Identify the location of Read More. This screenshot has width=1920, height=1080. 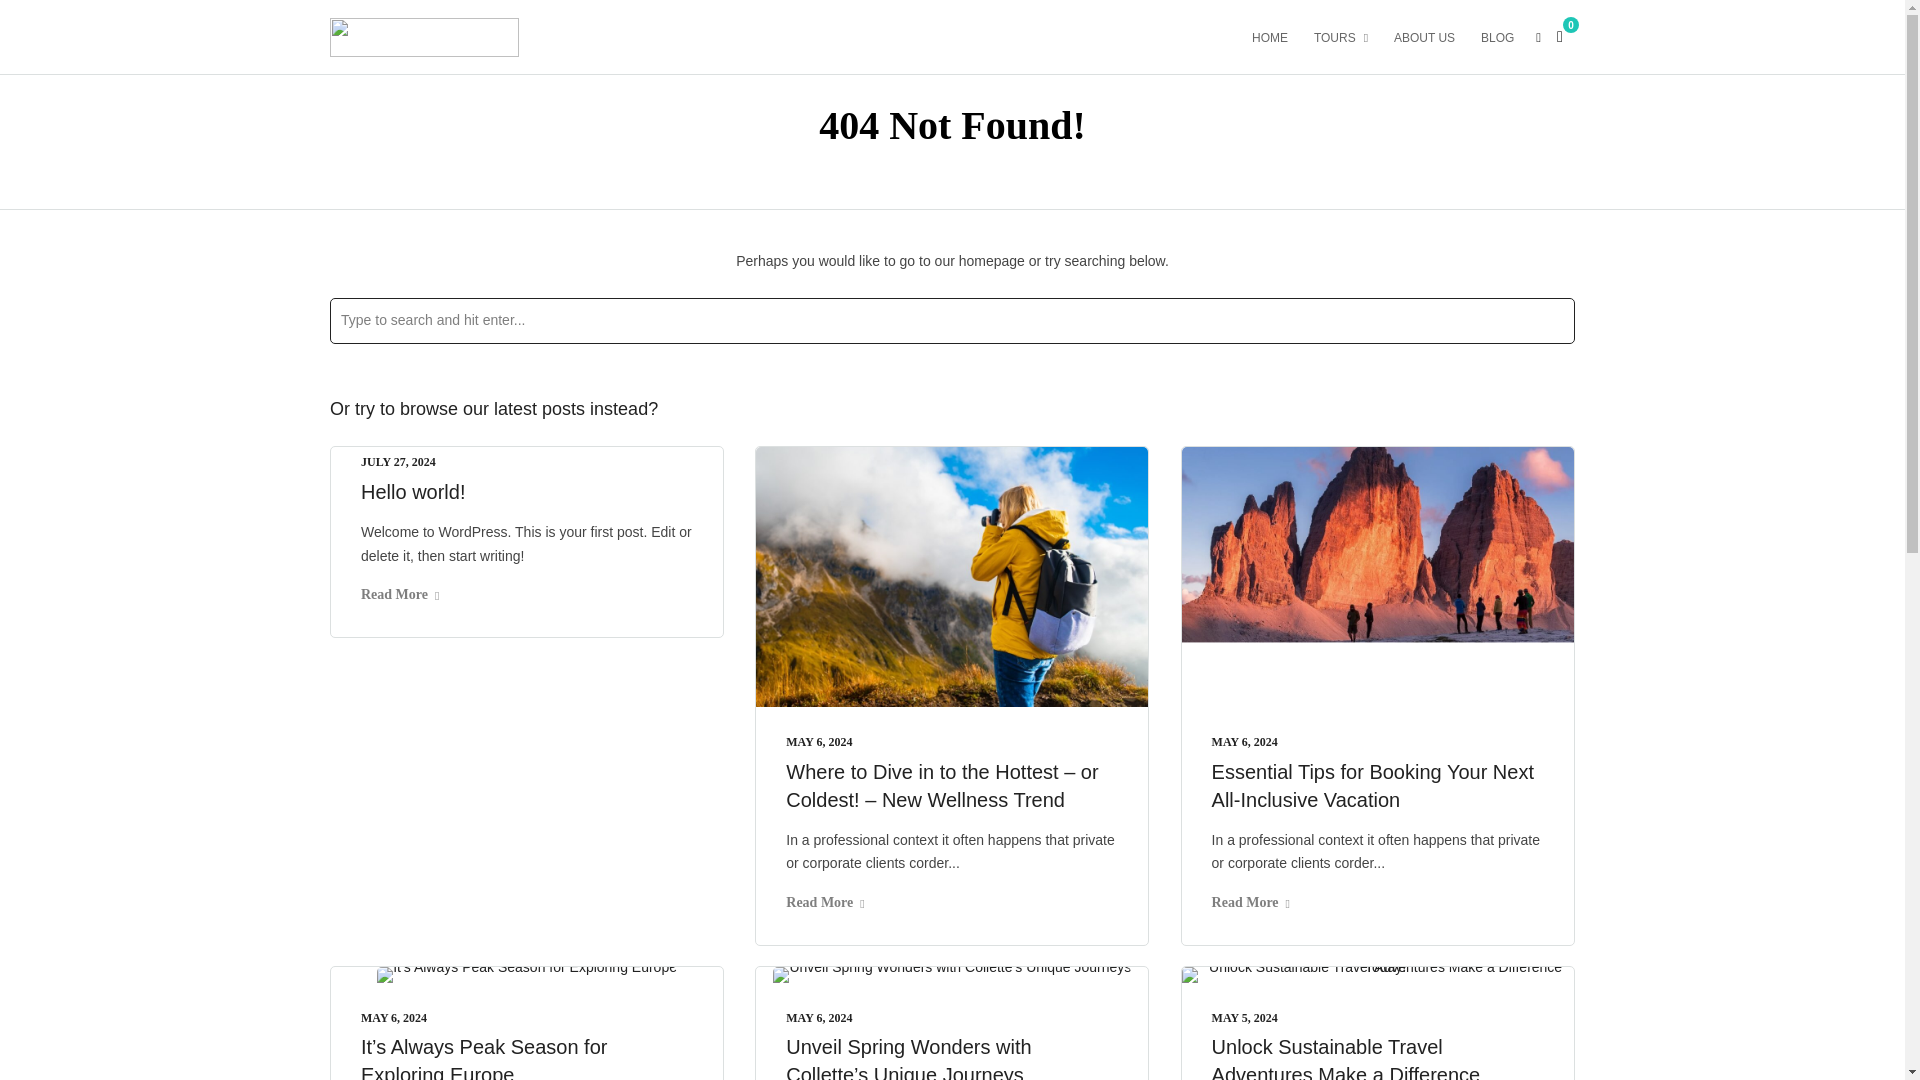
(824, 902).